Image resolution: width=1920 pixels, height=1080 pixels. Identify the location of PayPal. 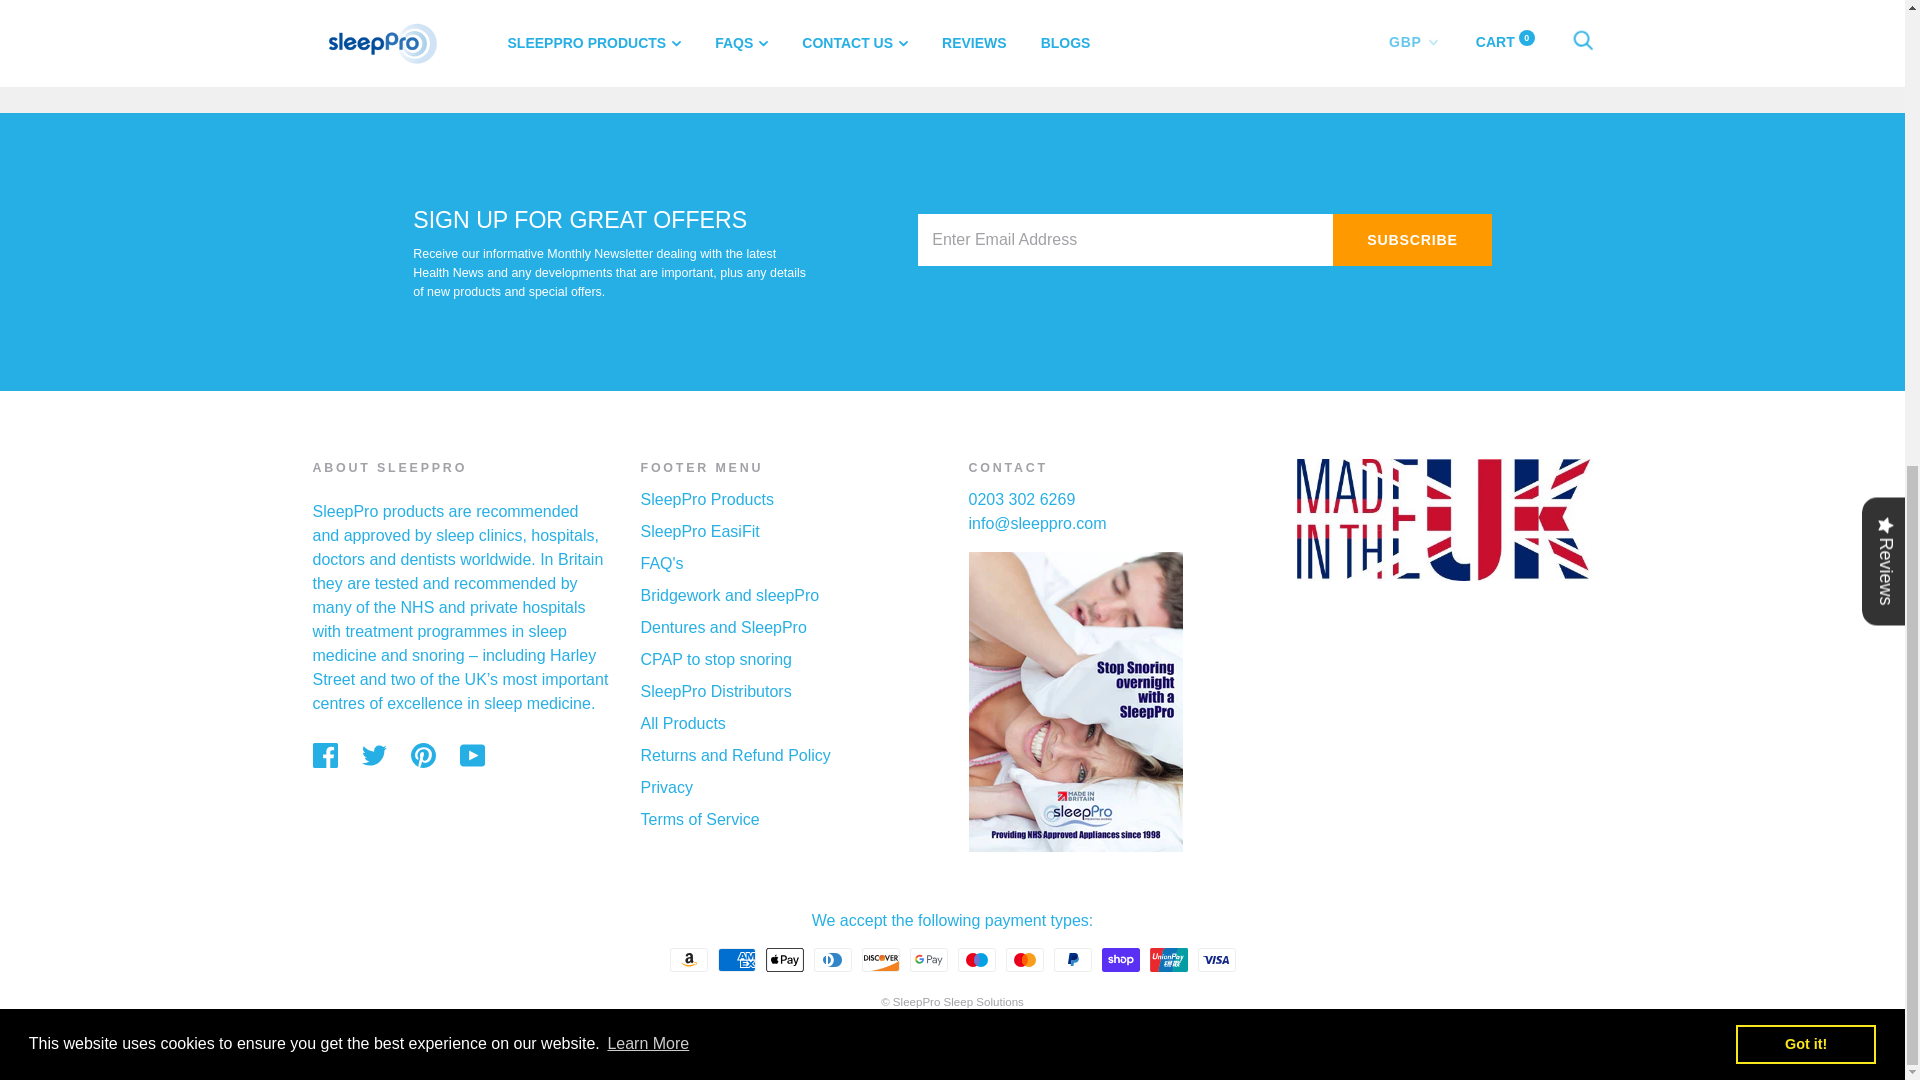
(1073, 960).